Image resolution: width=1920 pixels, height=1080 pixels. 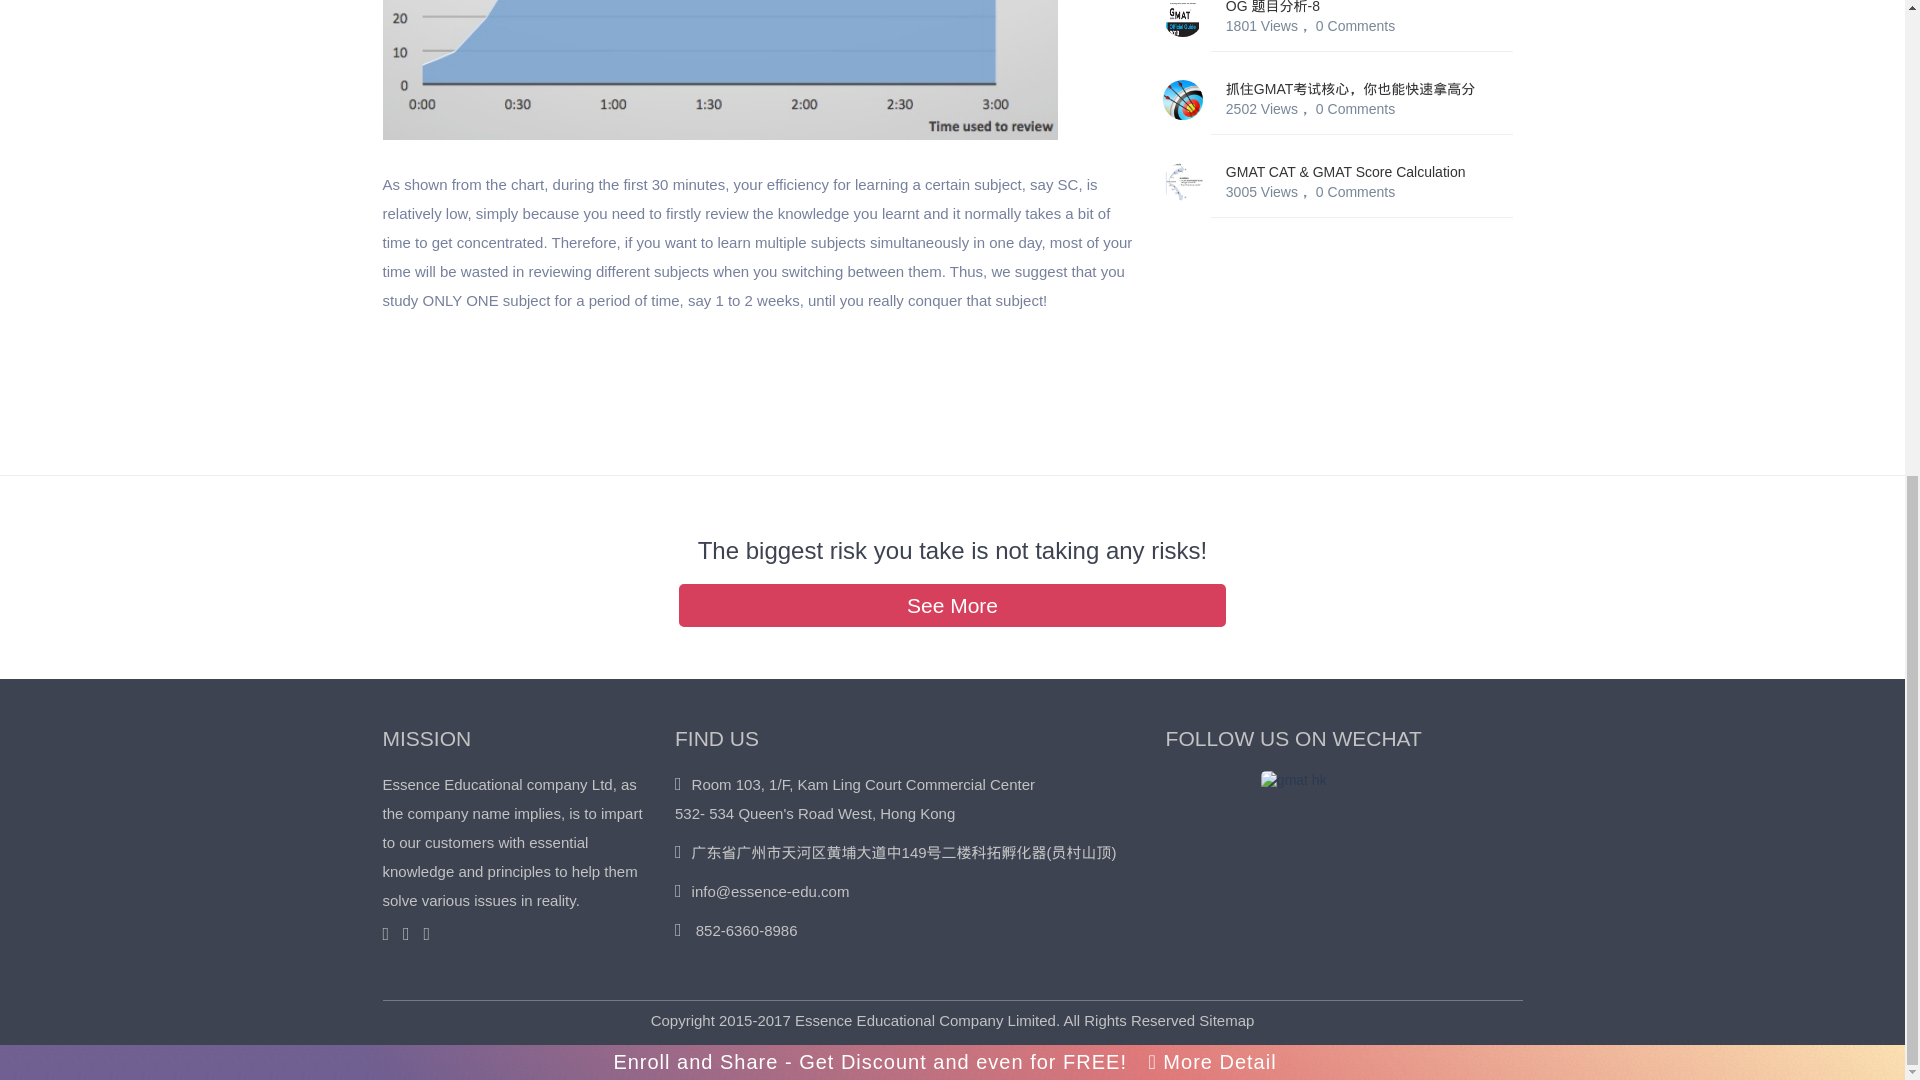 I want to click on SinaWeiBo, so click(x=430, y=934).